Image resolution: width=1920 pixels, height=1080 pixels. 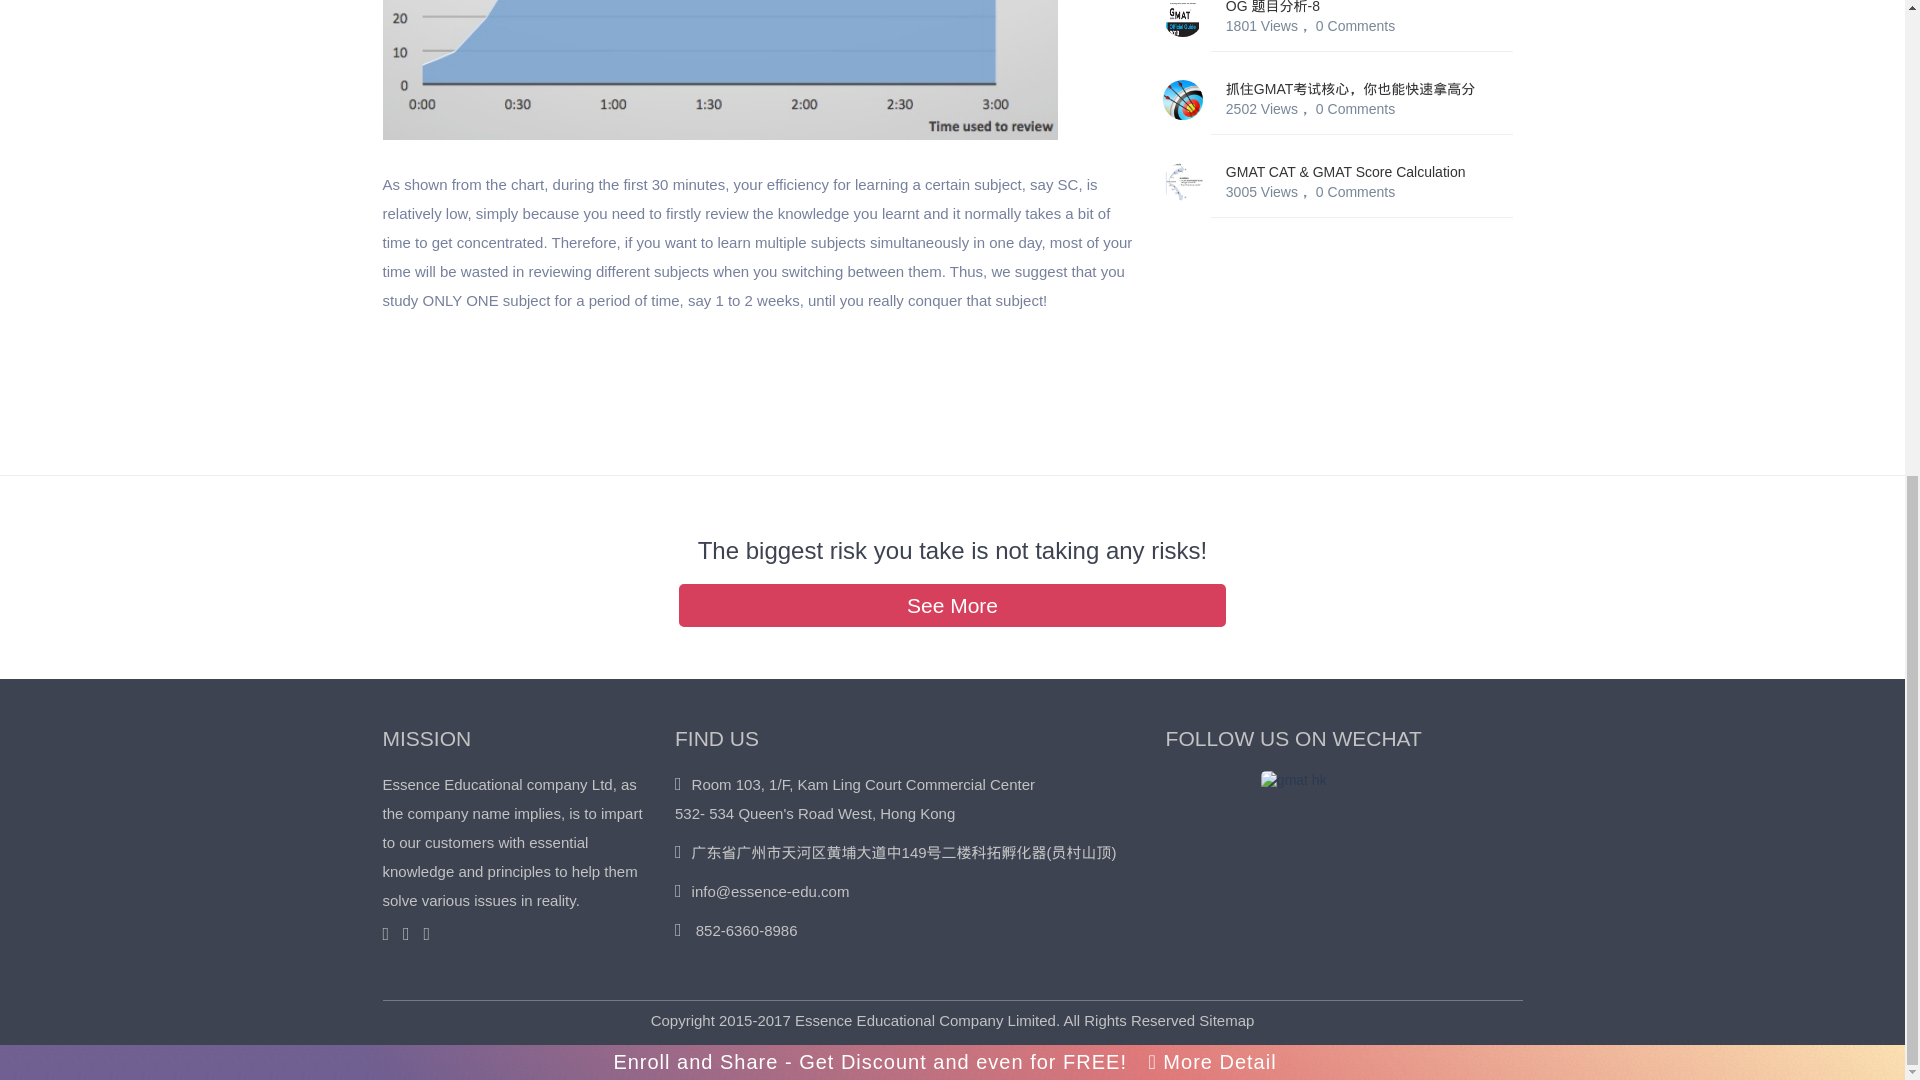 I want to click on SinaWeiBo, so click(x=430, y=934).